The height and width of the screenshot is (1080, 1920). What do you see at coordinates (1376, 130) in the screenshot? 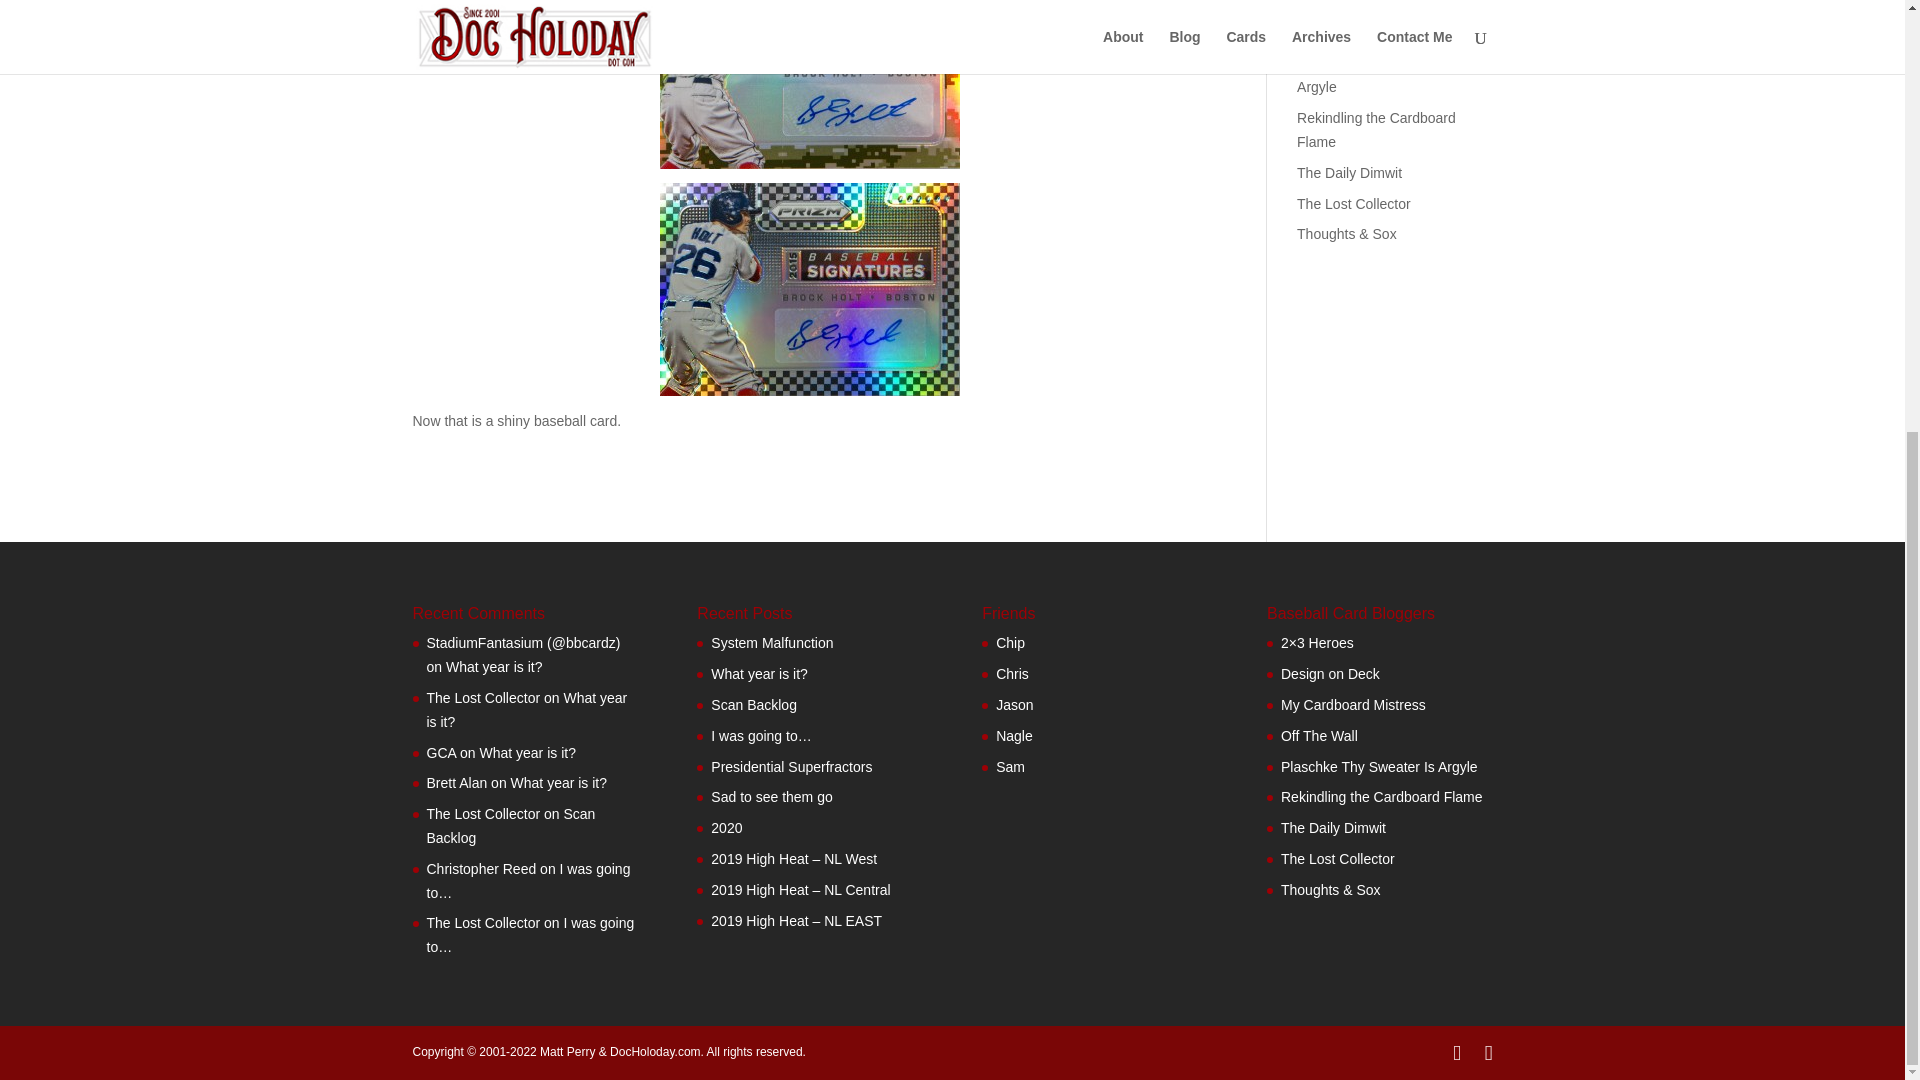
I see `Rekindling the Cardboard Flame` at bounding box center [1376, 130].